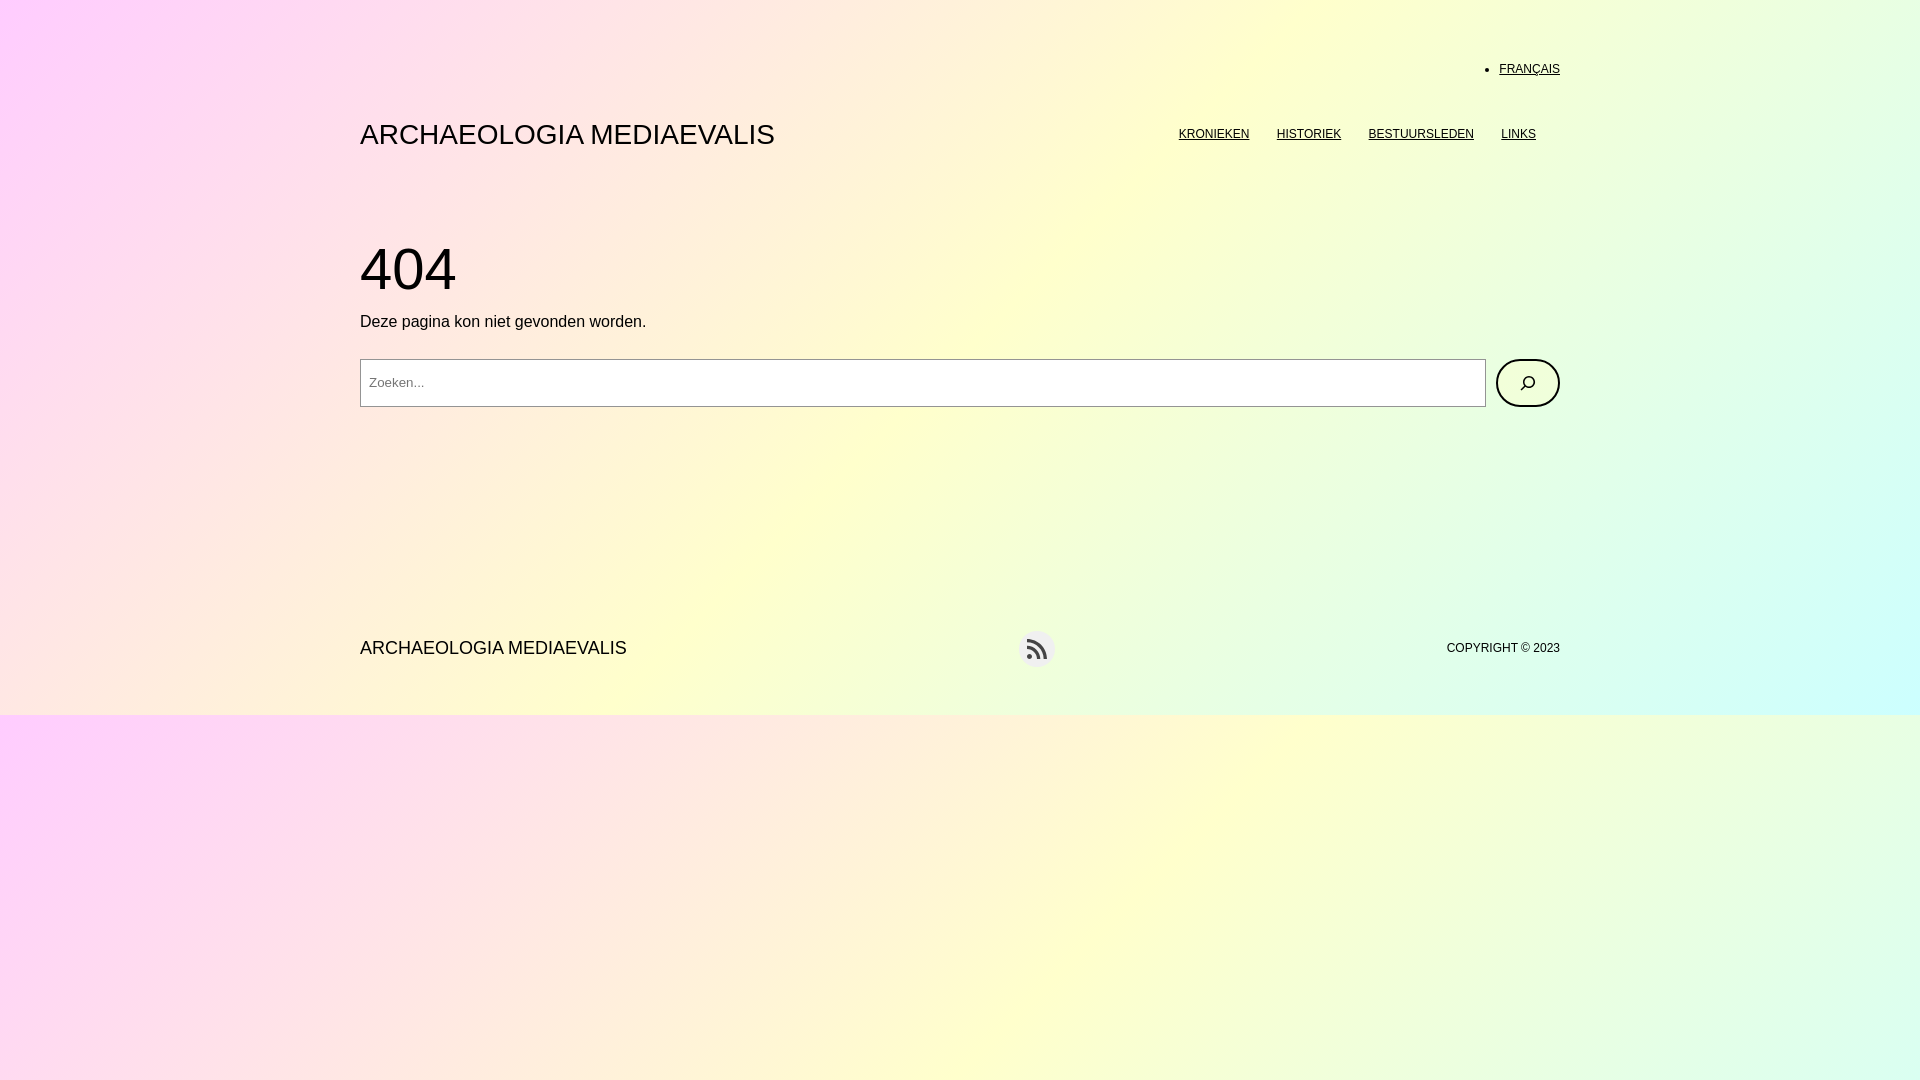  Describe the element at coordinates (1309, 134) in the screenshot. I see `HISTORIEK` at that location.